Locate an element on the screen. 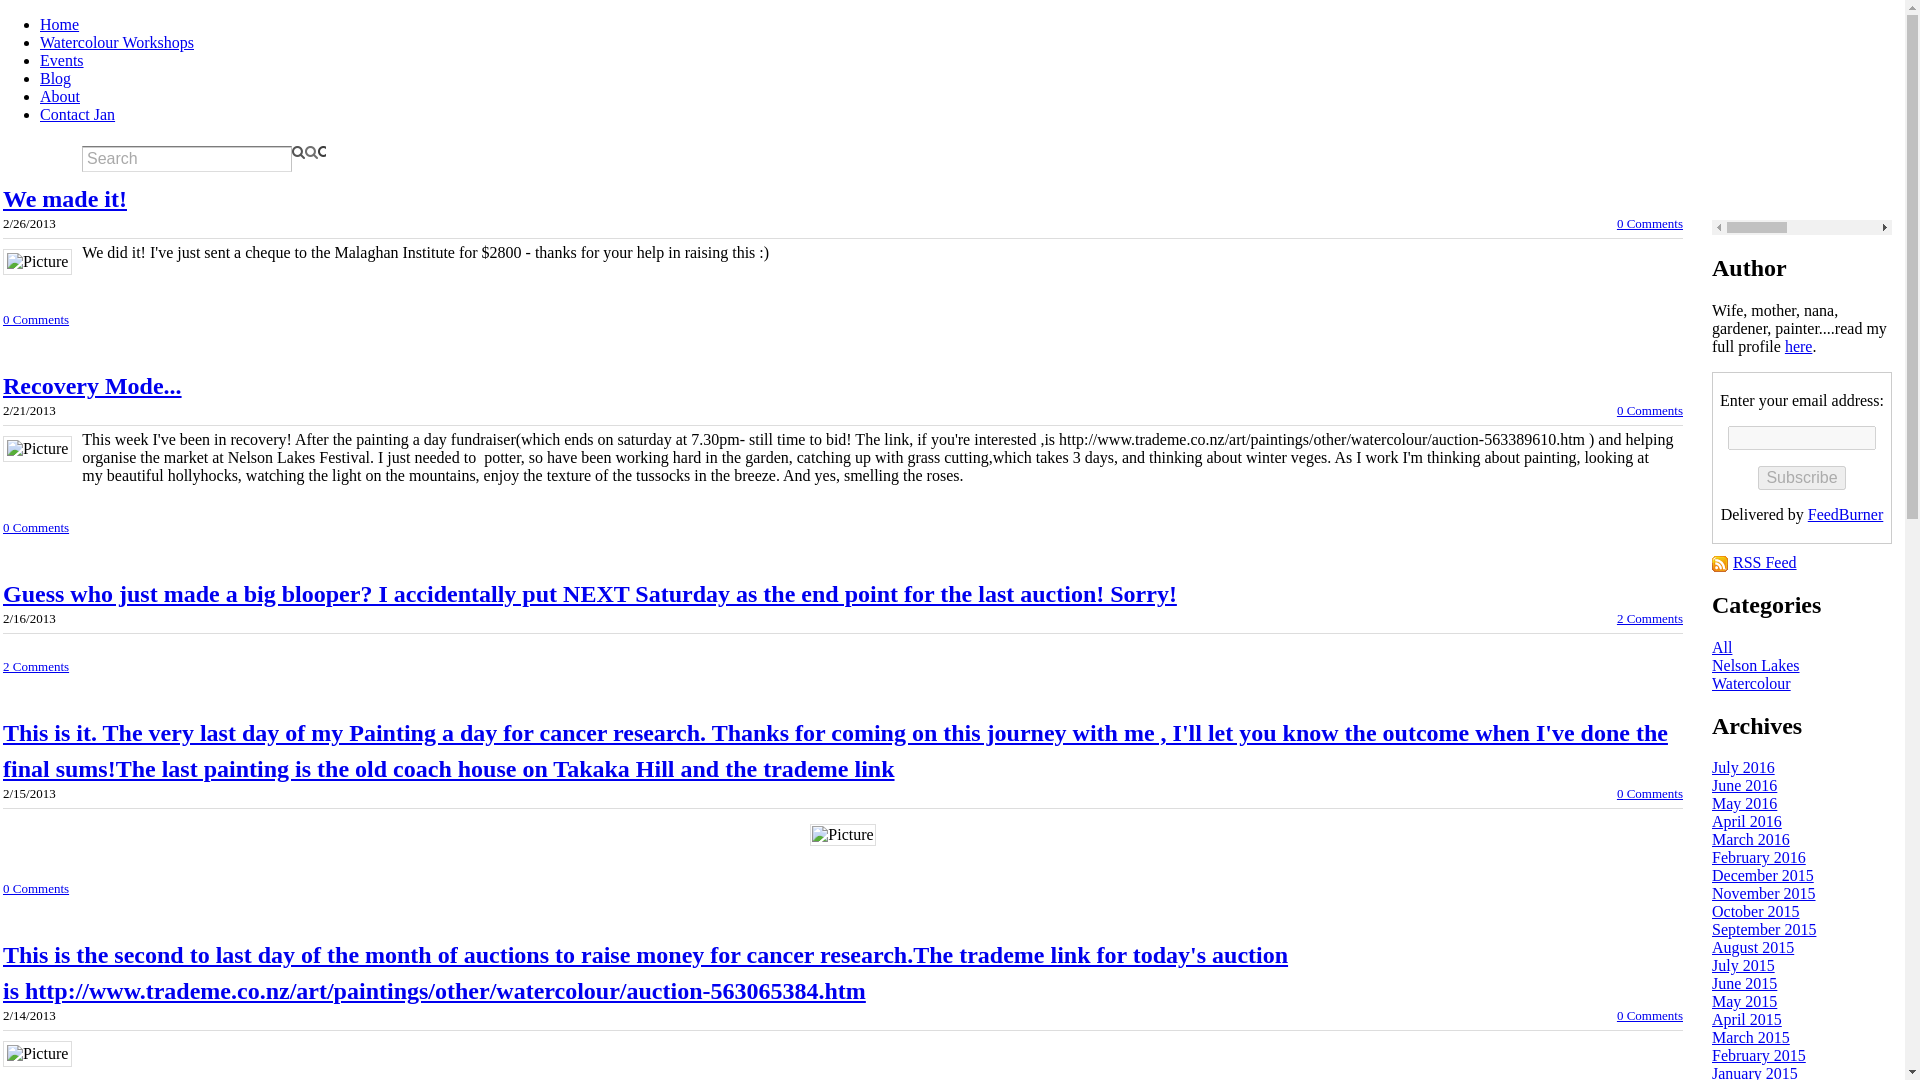 The height and width of the screenshot is (1080, 1920). Contact Jan is located at coordinates (78, 114).